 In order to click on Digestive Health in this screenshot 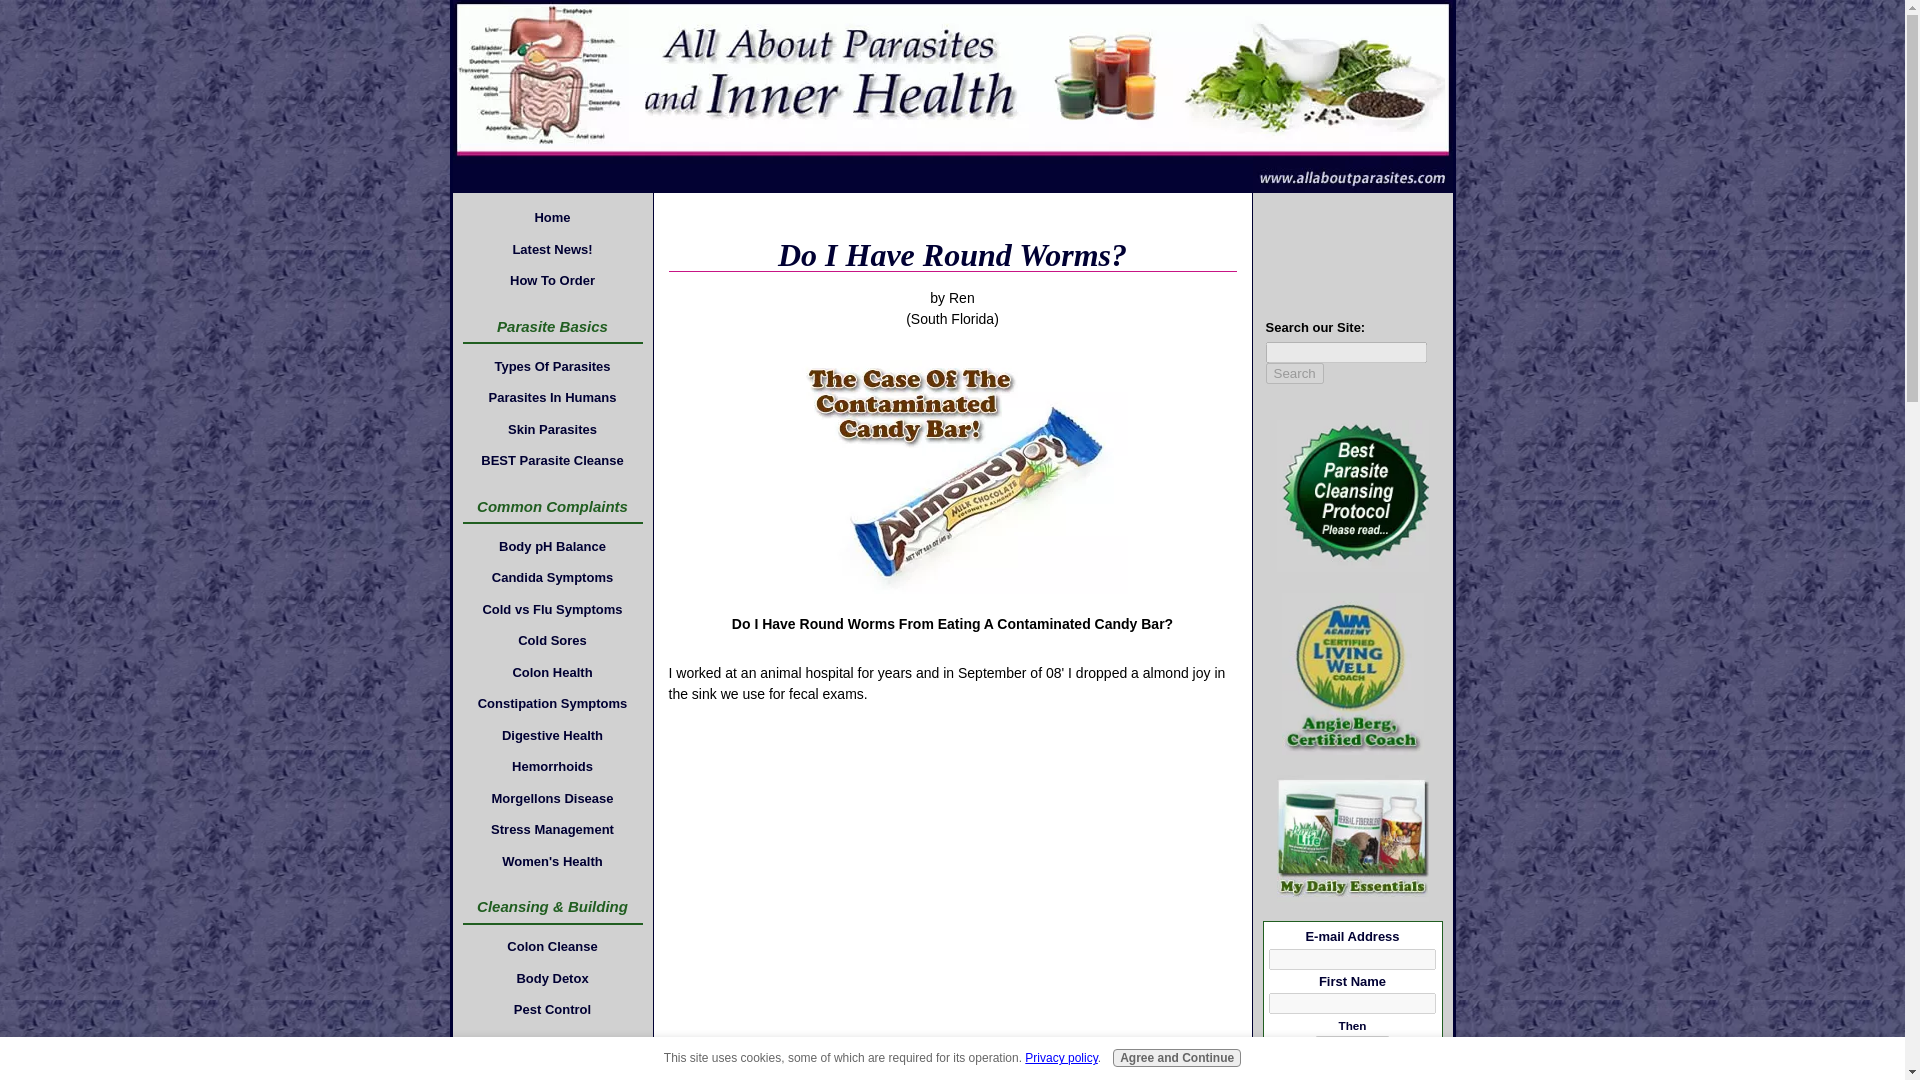, I will do `click(552, 734)`.